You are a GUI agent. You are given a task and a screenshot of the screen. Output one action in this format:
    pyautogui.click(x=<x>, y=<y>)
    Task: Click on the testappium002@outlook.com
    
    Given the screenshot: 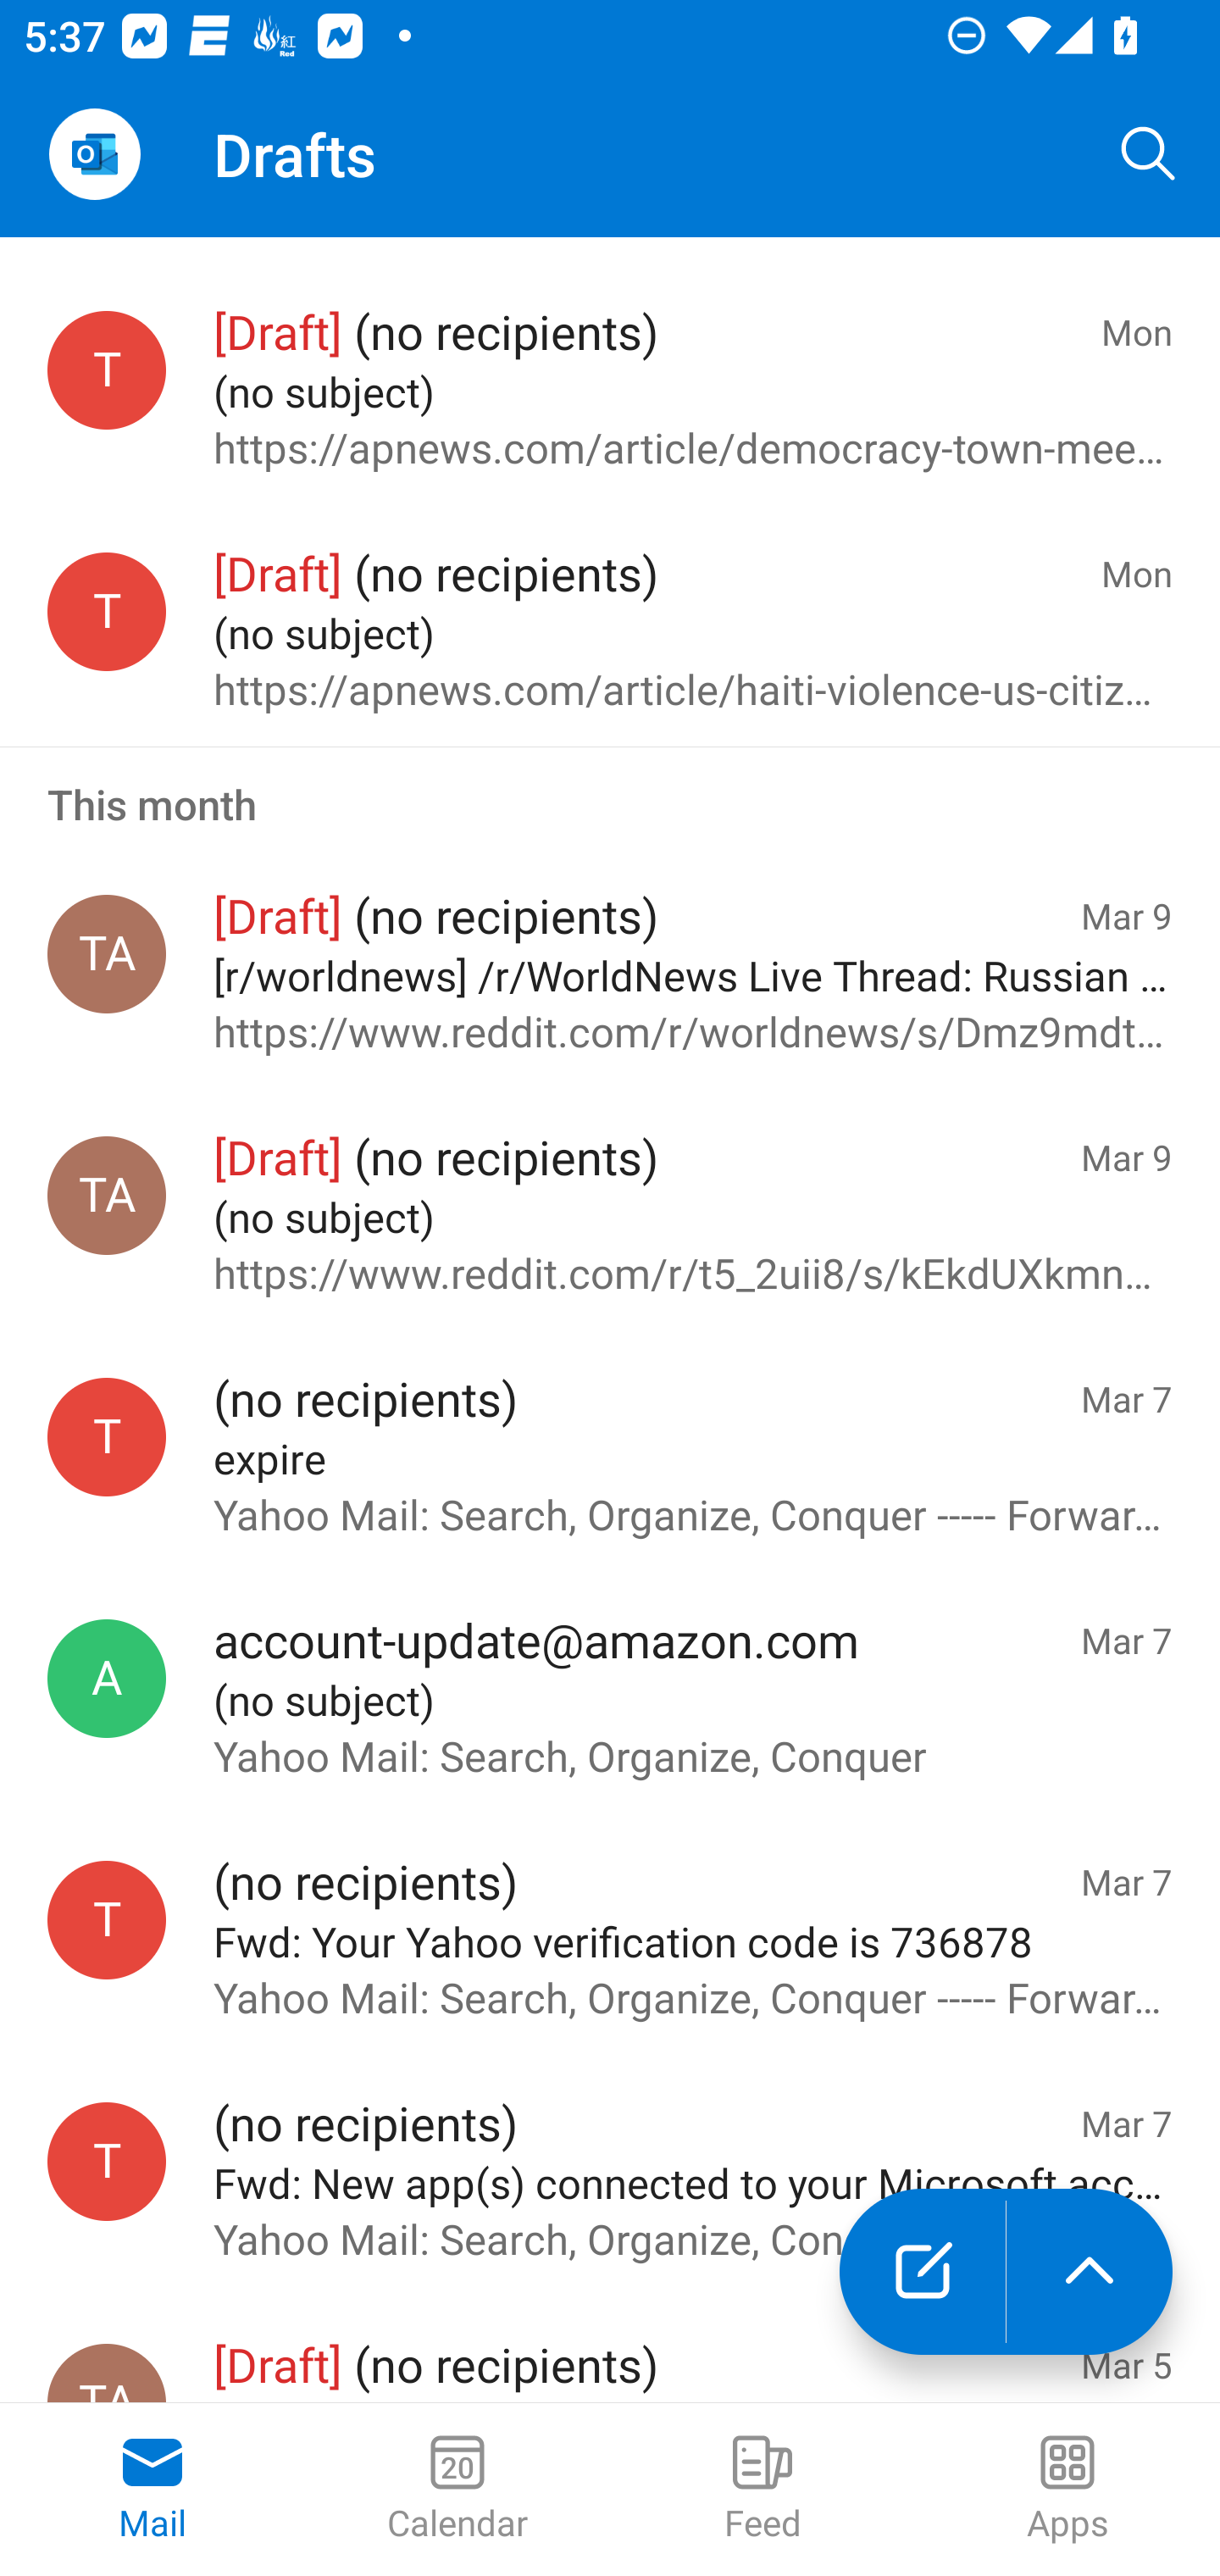 What is the action you would take?
    pyautogui.click(x=107, y=612)
    